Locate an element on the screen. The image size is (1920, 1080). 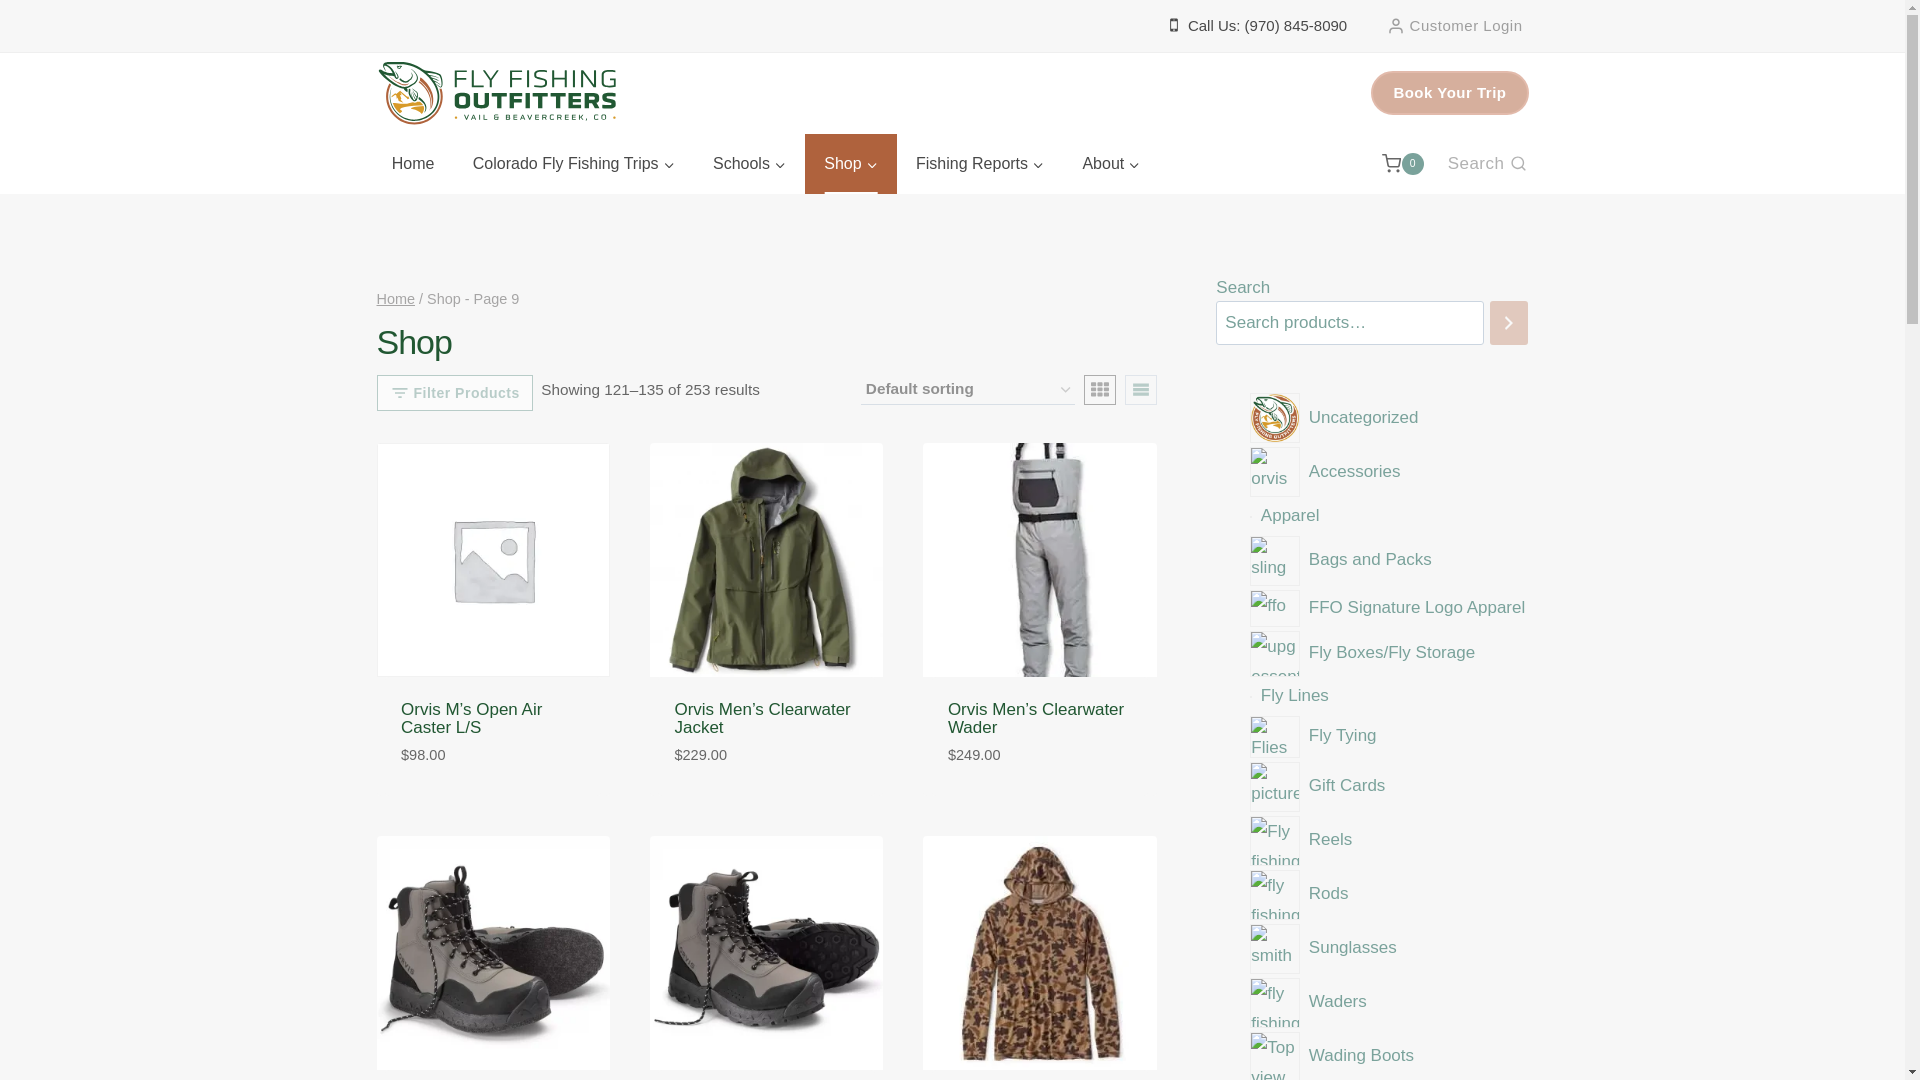
Book Your Trip is located at coordinates (1449, 92).